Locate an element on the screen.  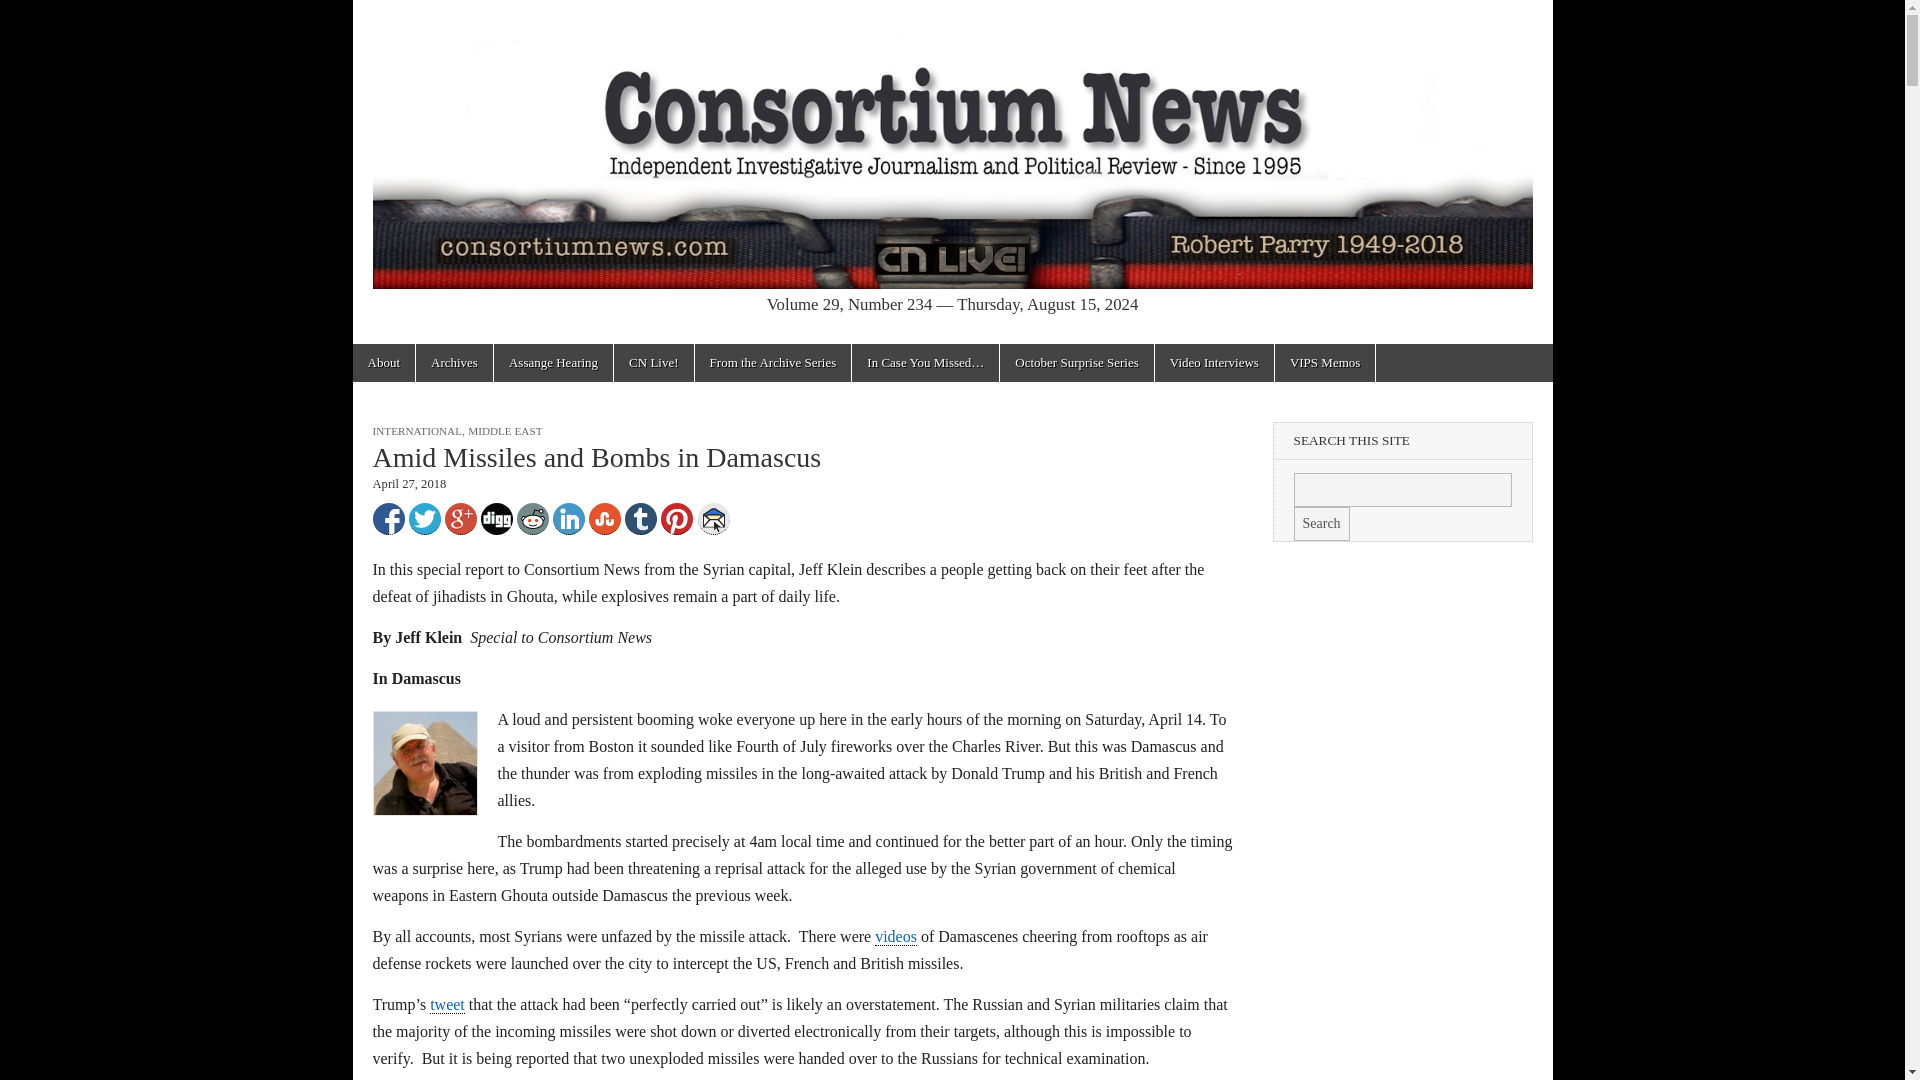
Assange Hearing is located at coordinates (552, 363).